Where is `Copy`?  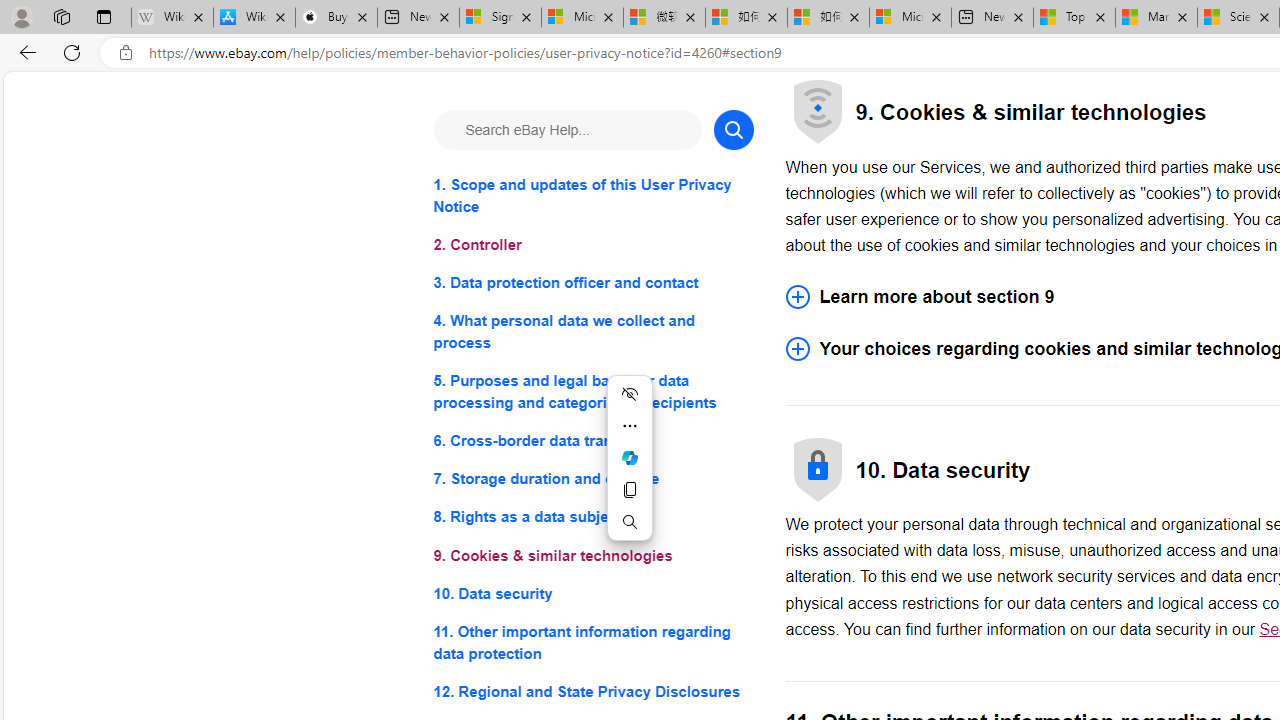 Copy is located at coordinates (630, 490).